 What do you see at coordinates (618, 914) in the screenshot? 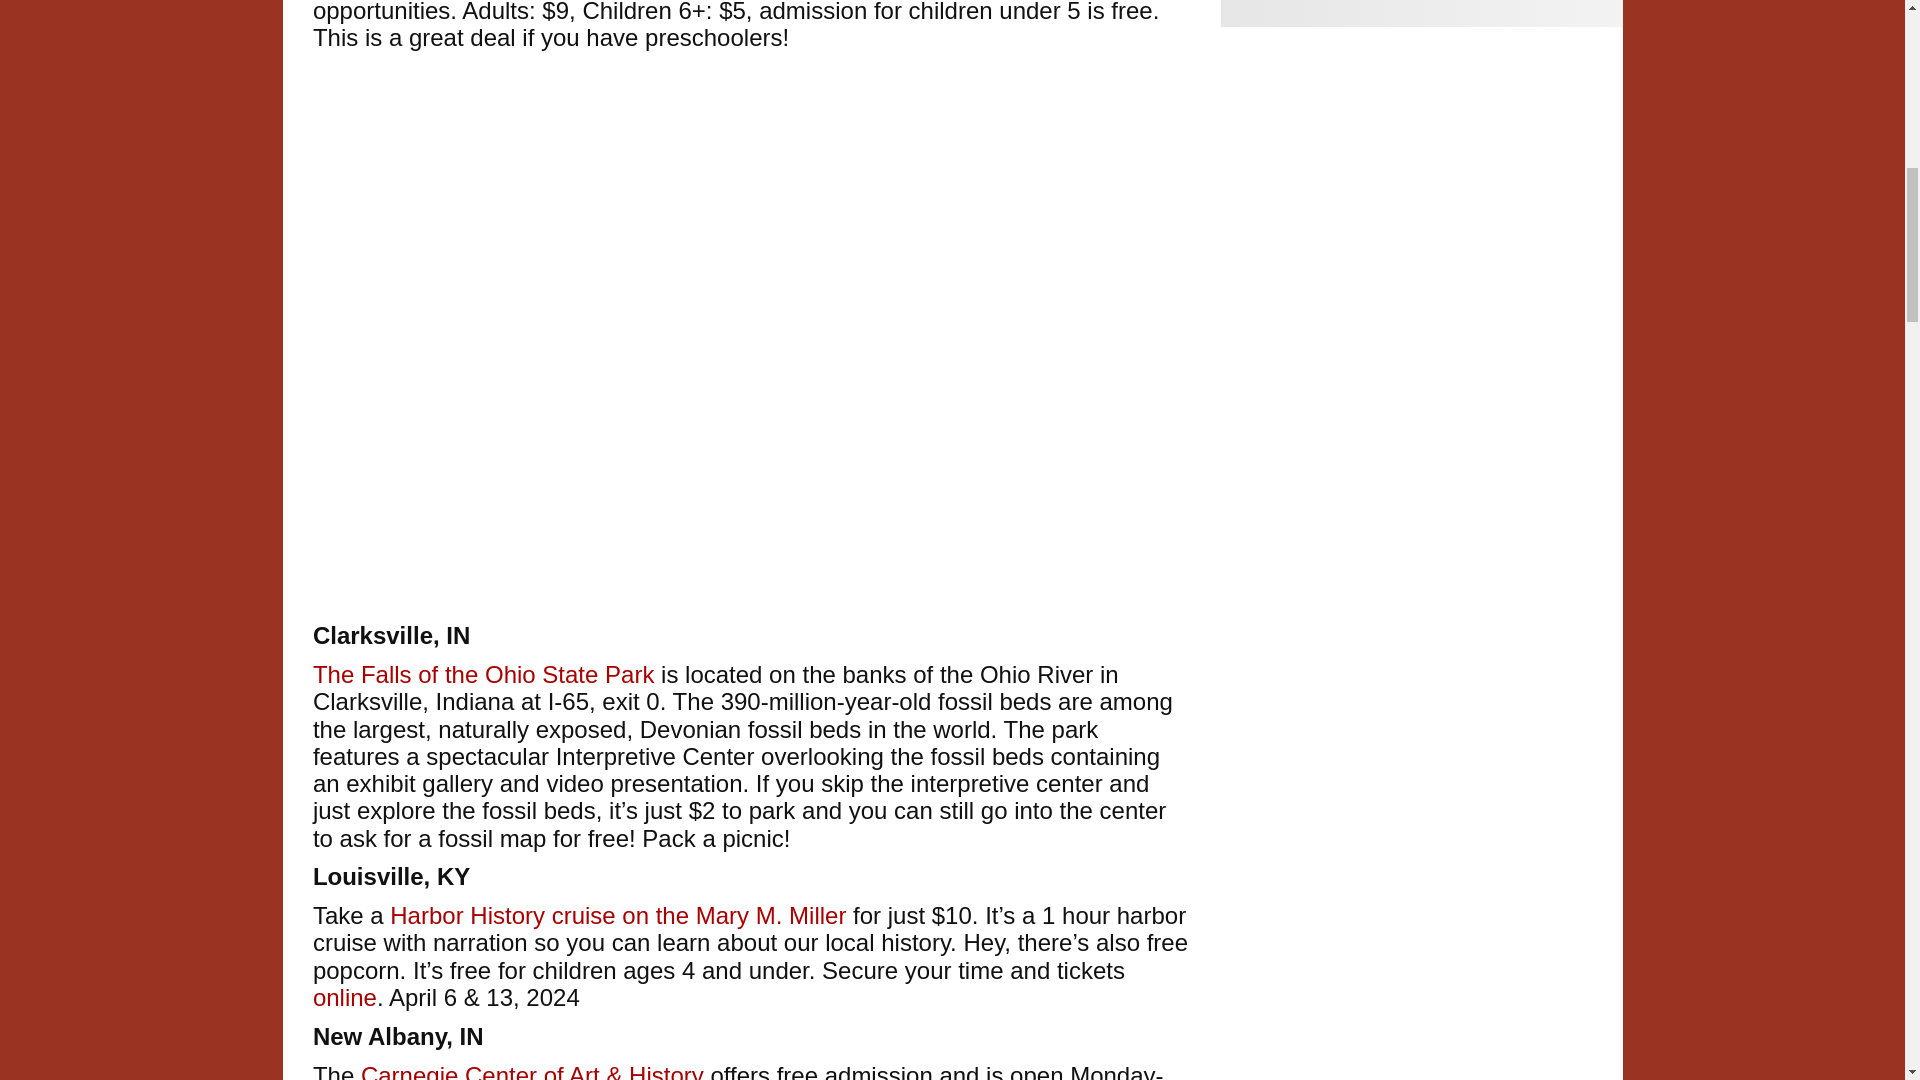
I see `Harbor History cruise on the Mary M. Miller` at bounding box center [618, 914].